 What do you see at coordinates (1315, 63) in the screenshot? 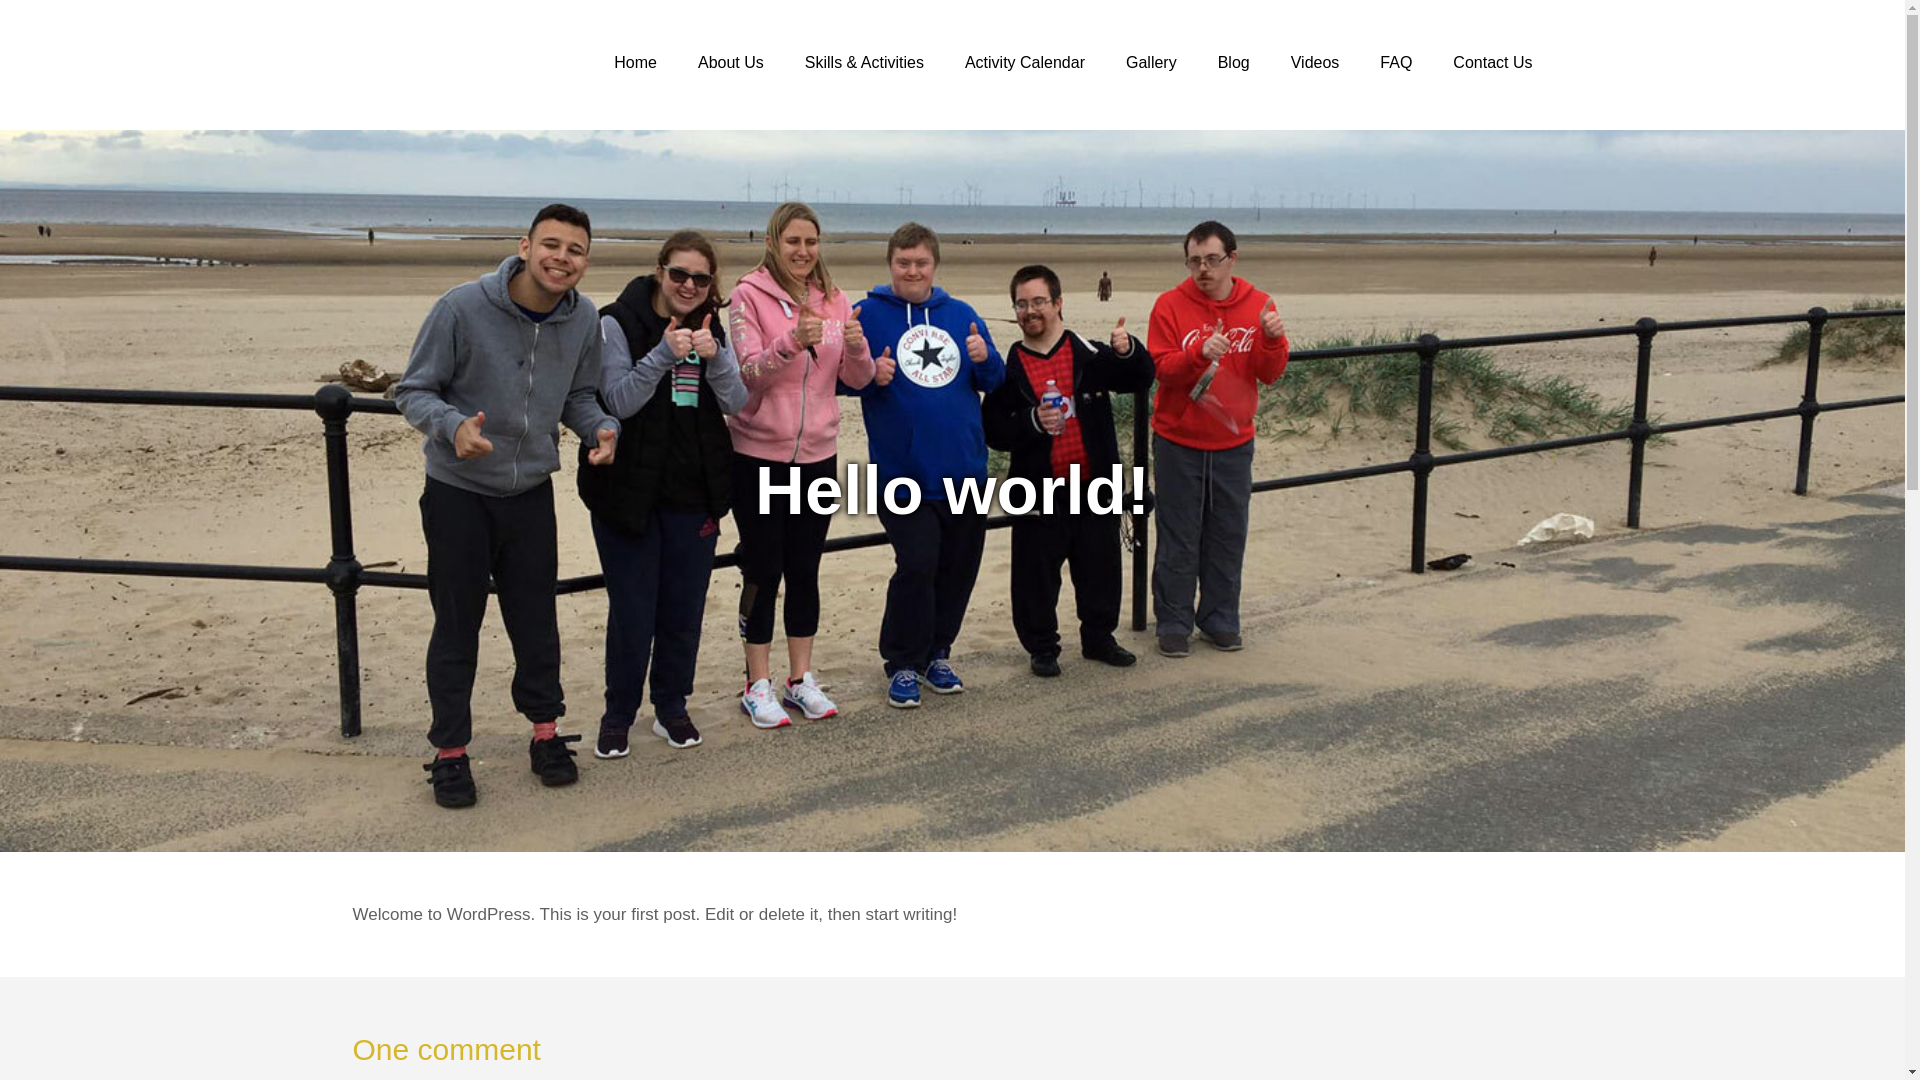
I see `Videos` at bounding box center [1315, 63].